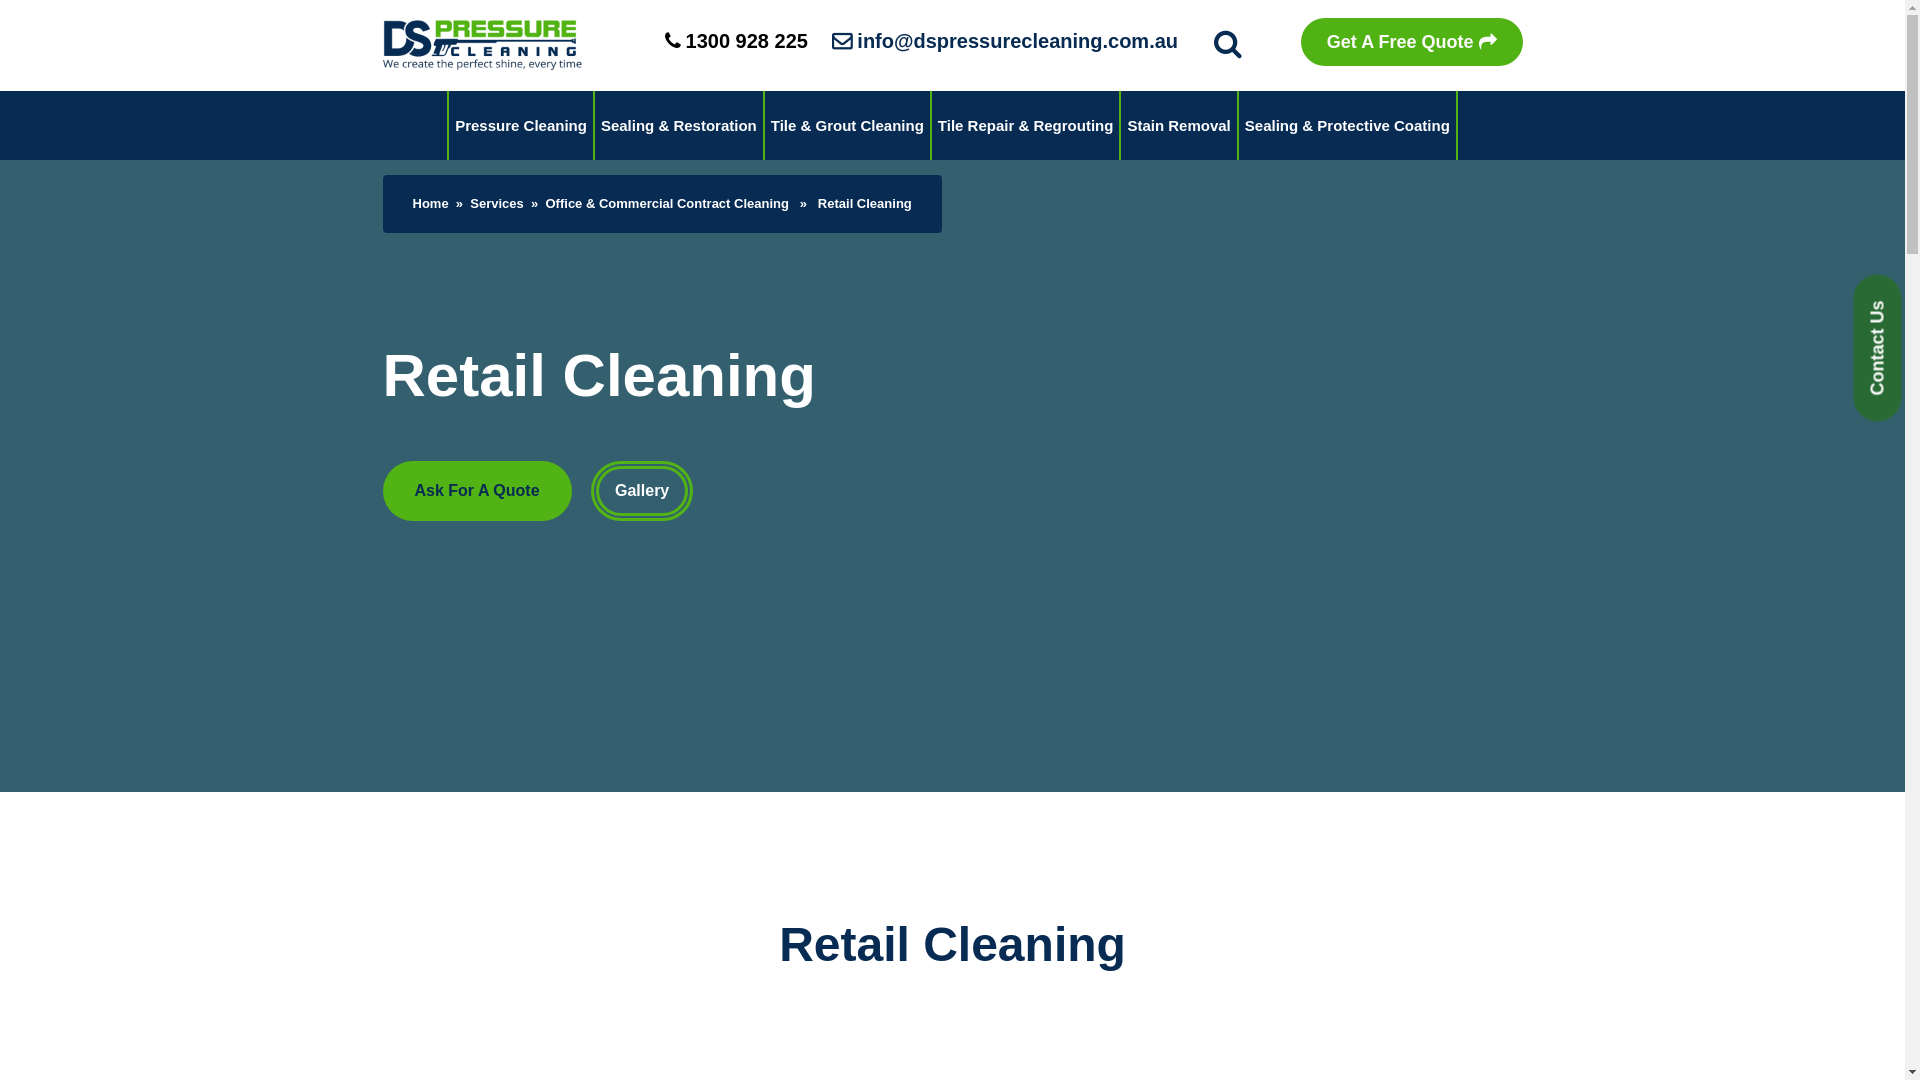 Image resolution: width=1920 pixels, height=1080 pixels. Describe the element at coordinates (1005, 41) in the screenshot. I see `info@dspressurecleaning.com.au` at that location.